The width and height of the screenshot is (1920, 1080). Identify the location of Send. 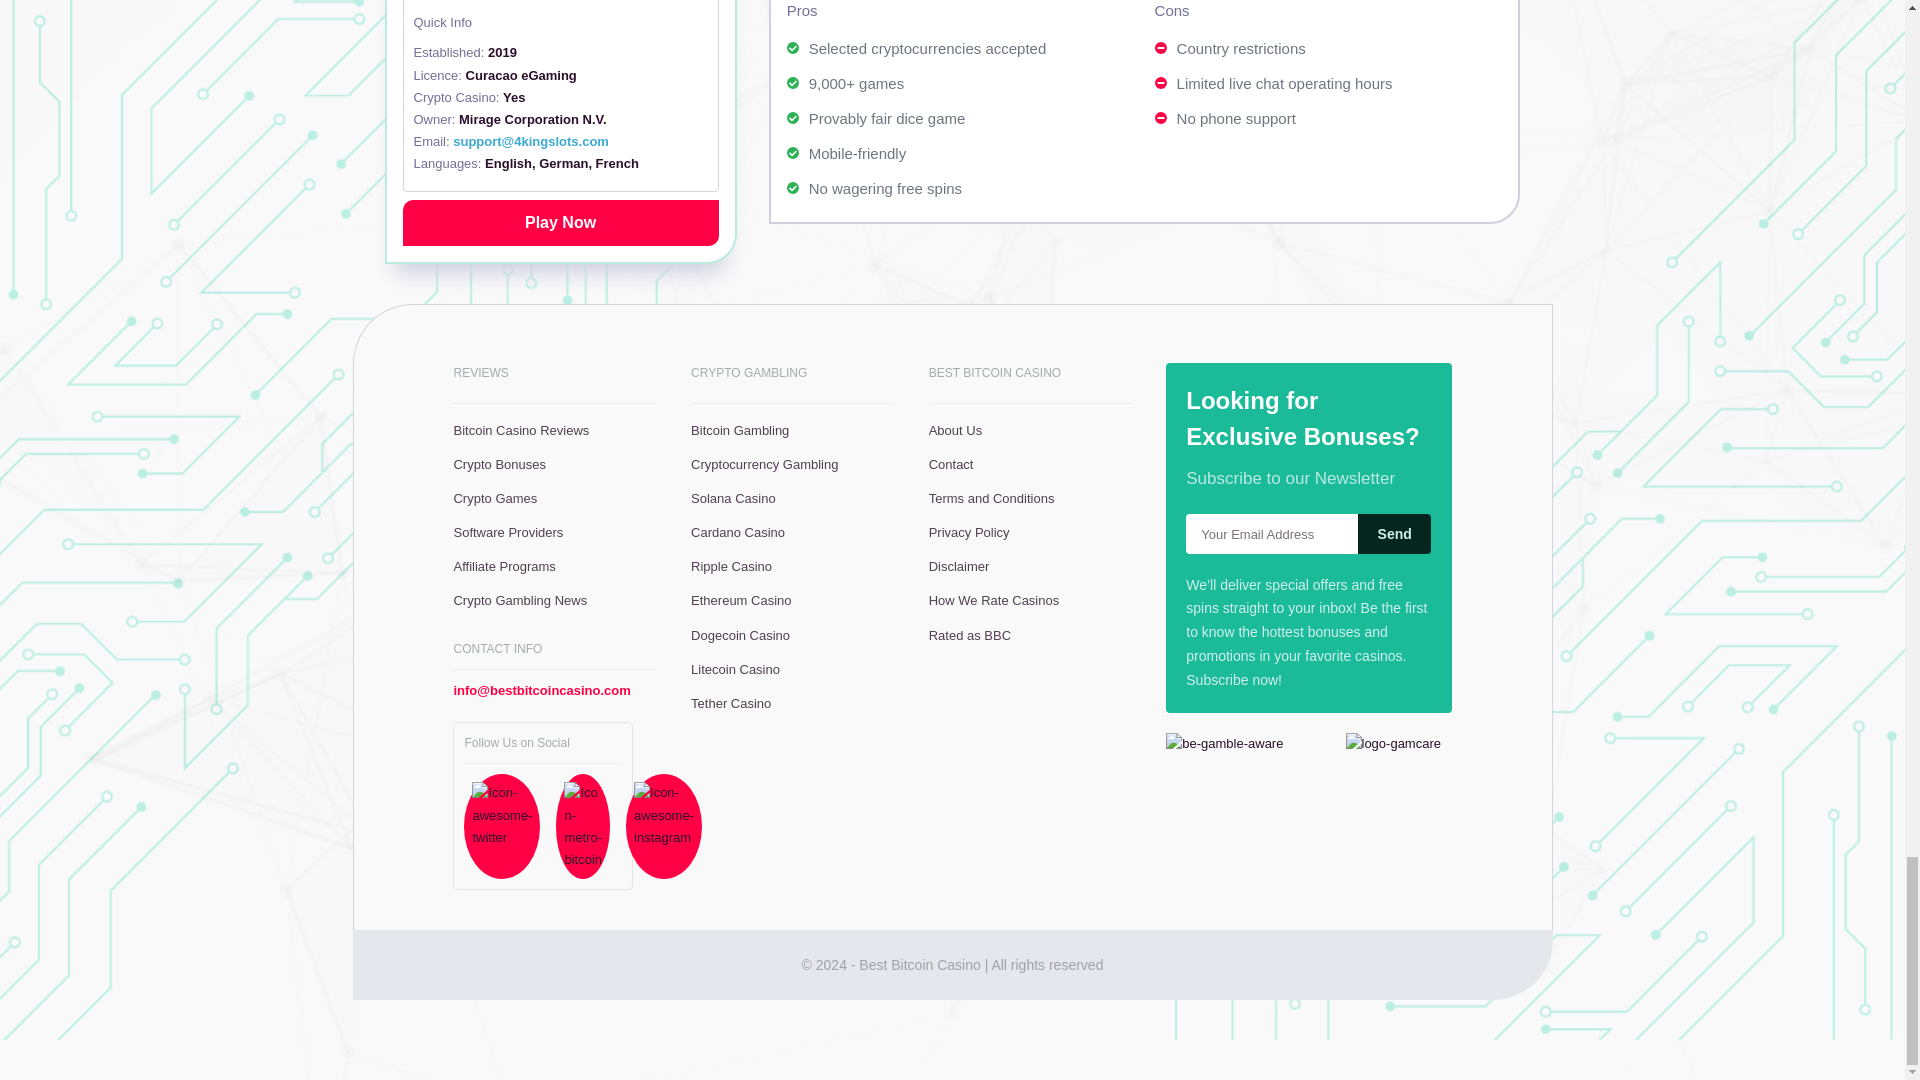
(1394, 534).